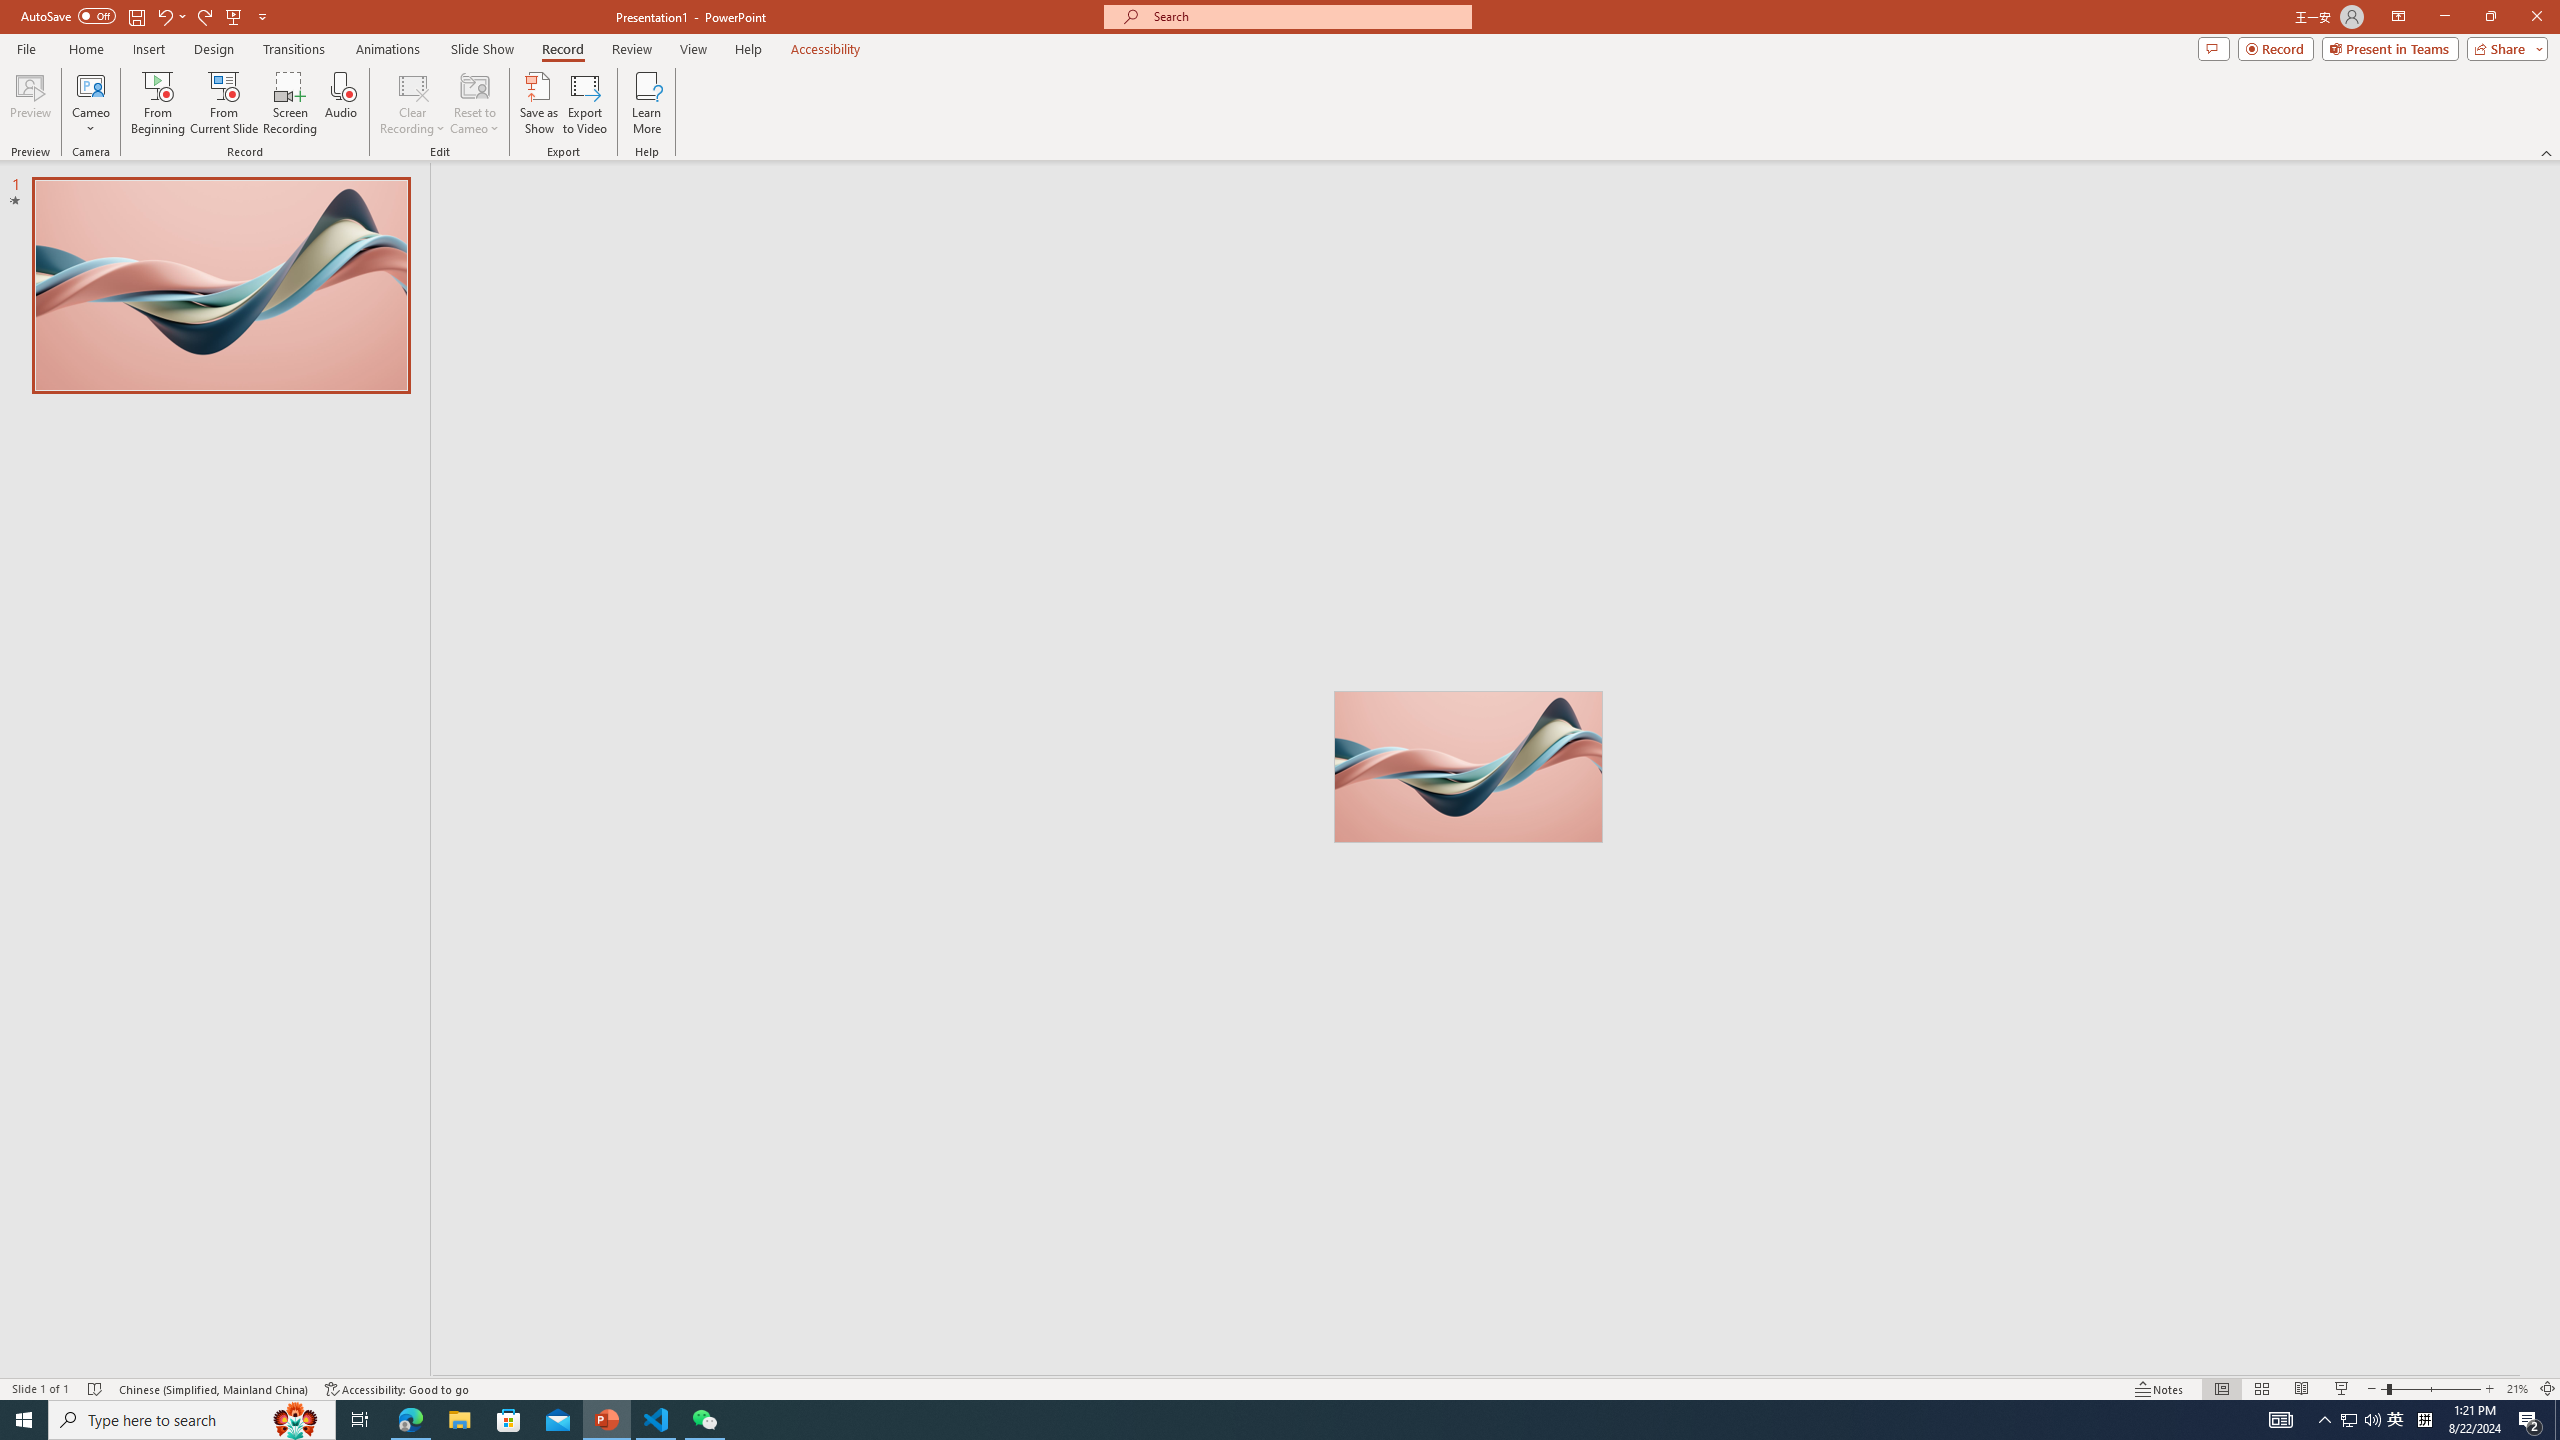 This screenshot has height=1440, width=2560. I want to click on Zoom 21%, so click(2517, 1389).